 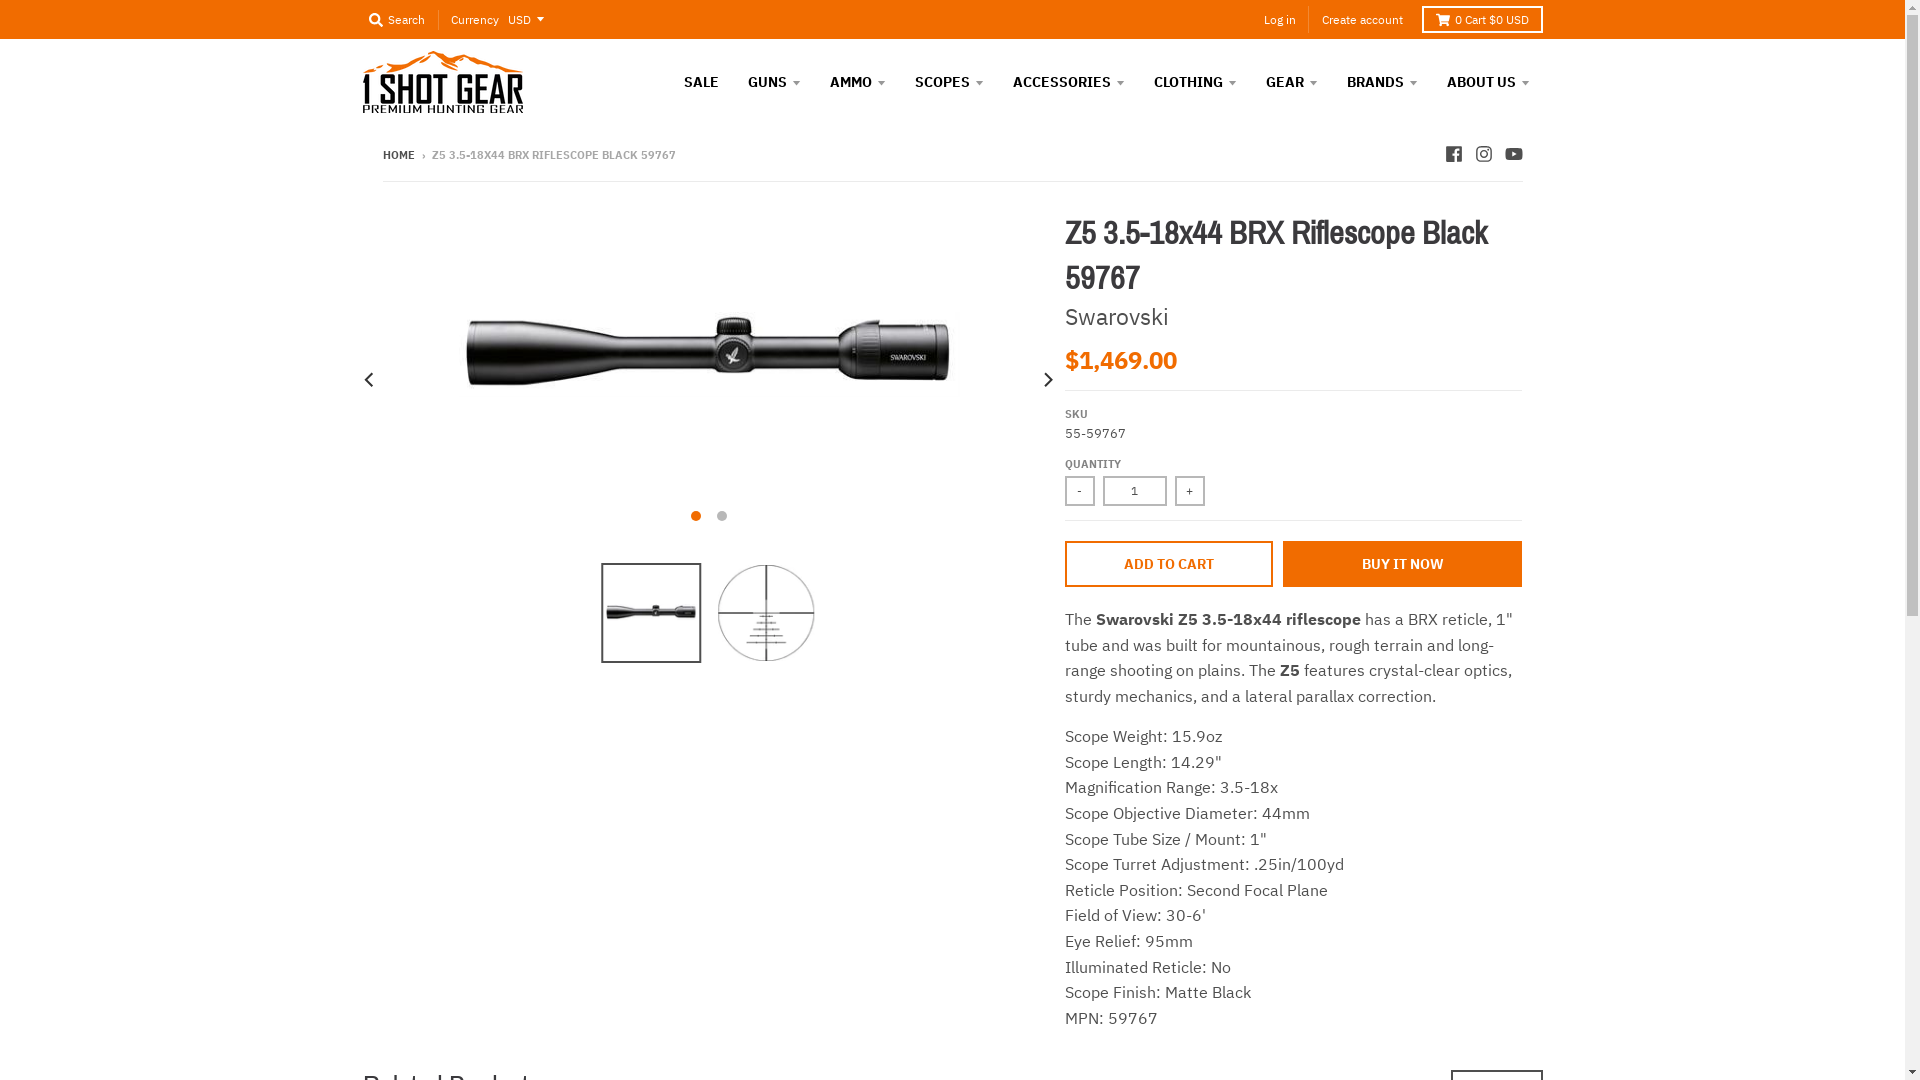 I want to click on YouTube - 1 Shot Gear, so click(x=1513, y=154).